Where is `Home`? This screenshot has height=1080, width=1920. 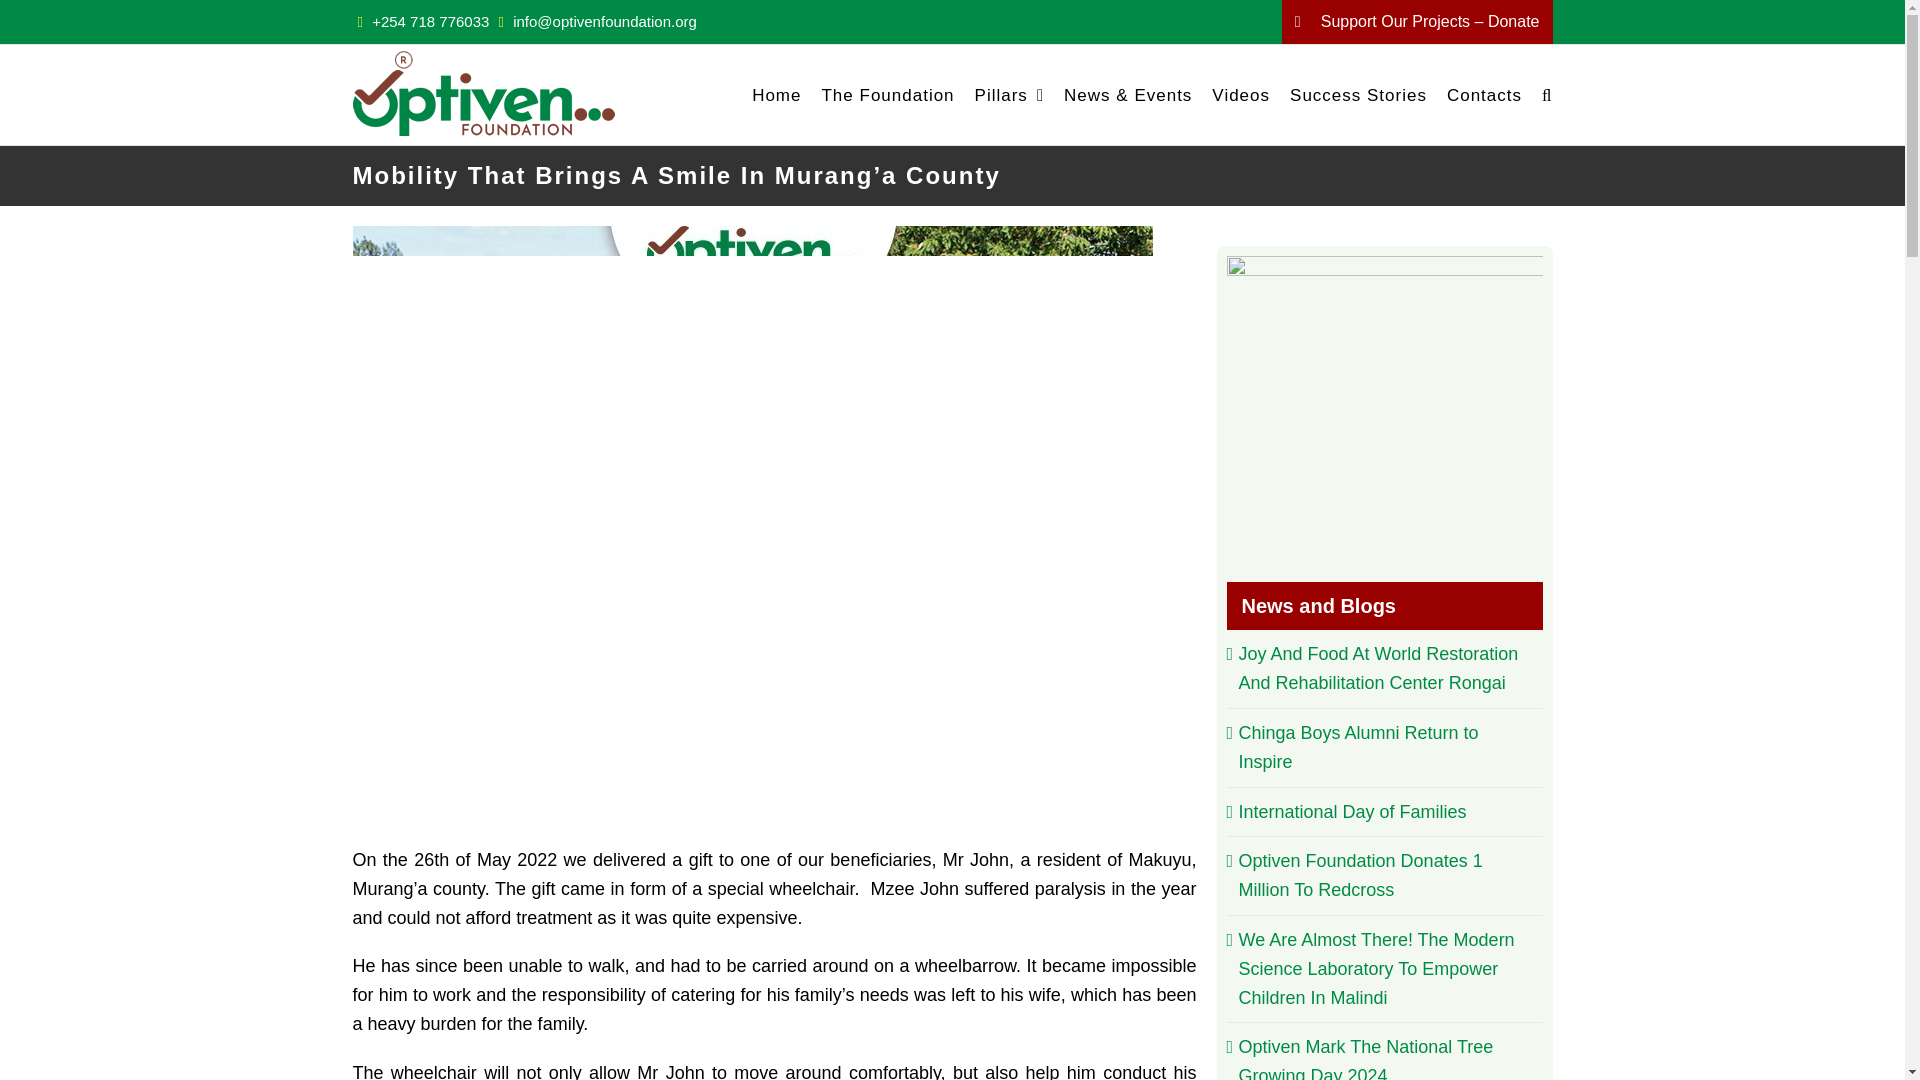
Home is located at coordinates (776, 94).